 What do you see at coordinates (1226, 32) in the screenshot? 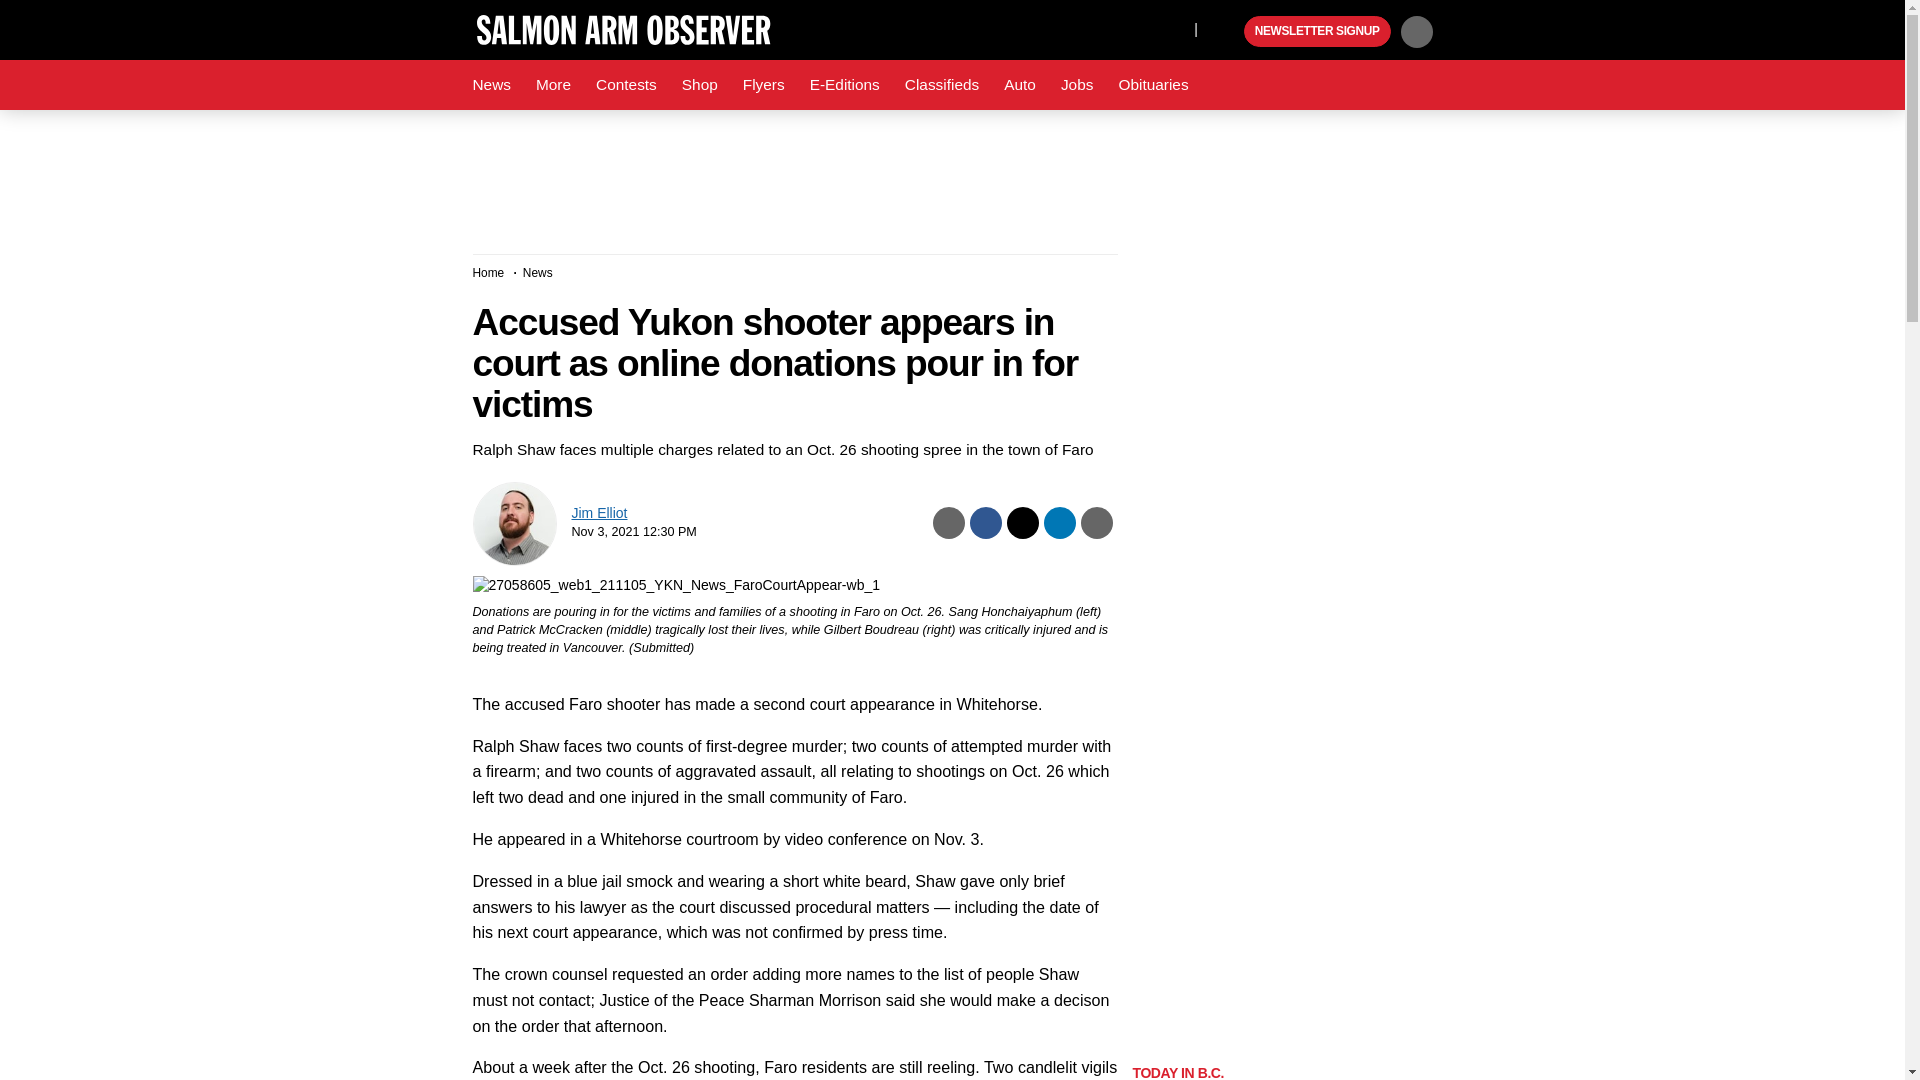
I see `Black Press Media` at bounding box center [1226, 32].